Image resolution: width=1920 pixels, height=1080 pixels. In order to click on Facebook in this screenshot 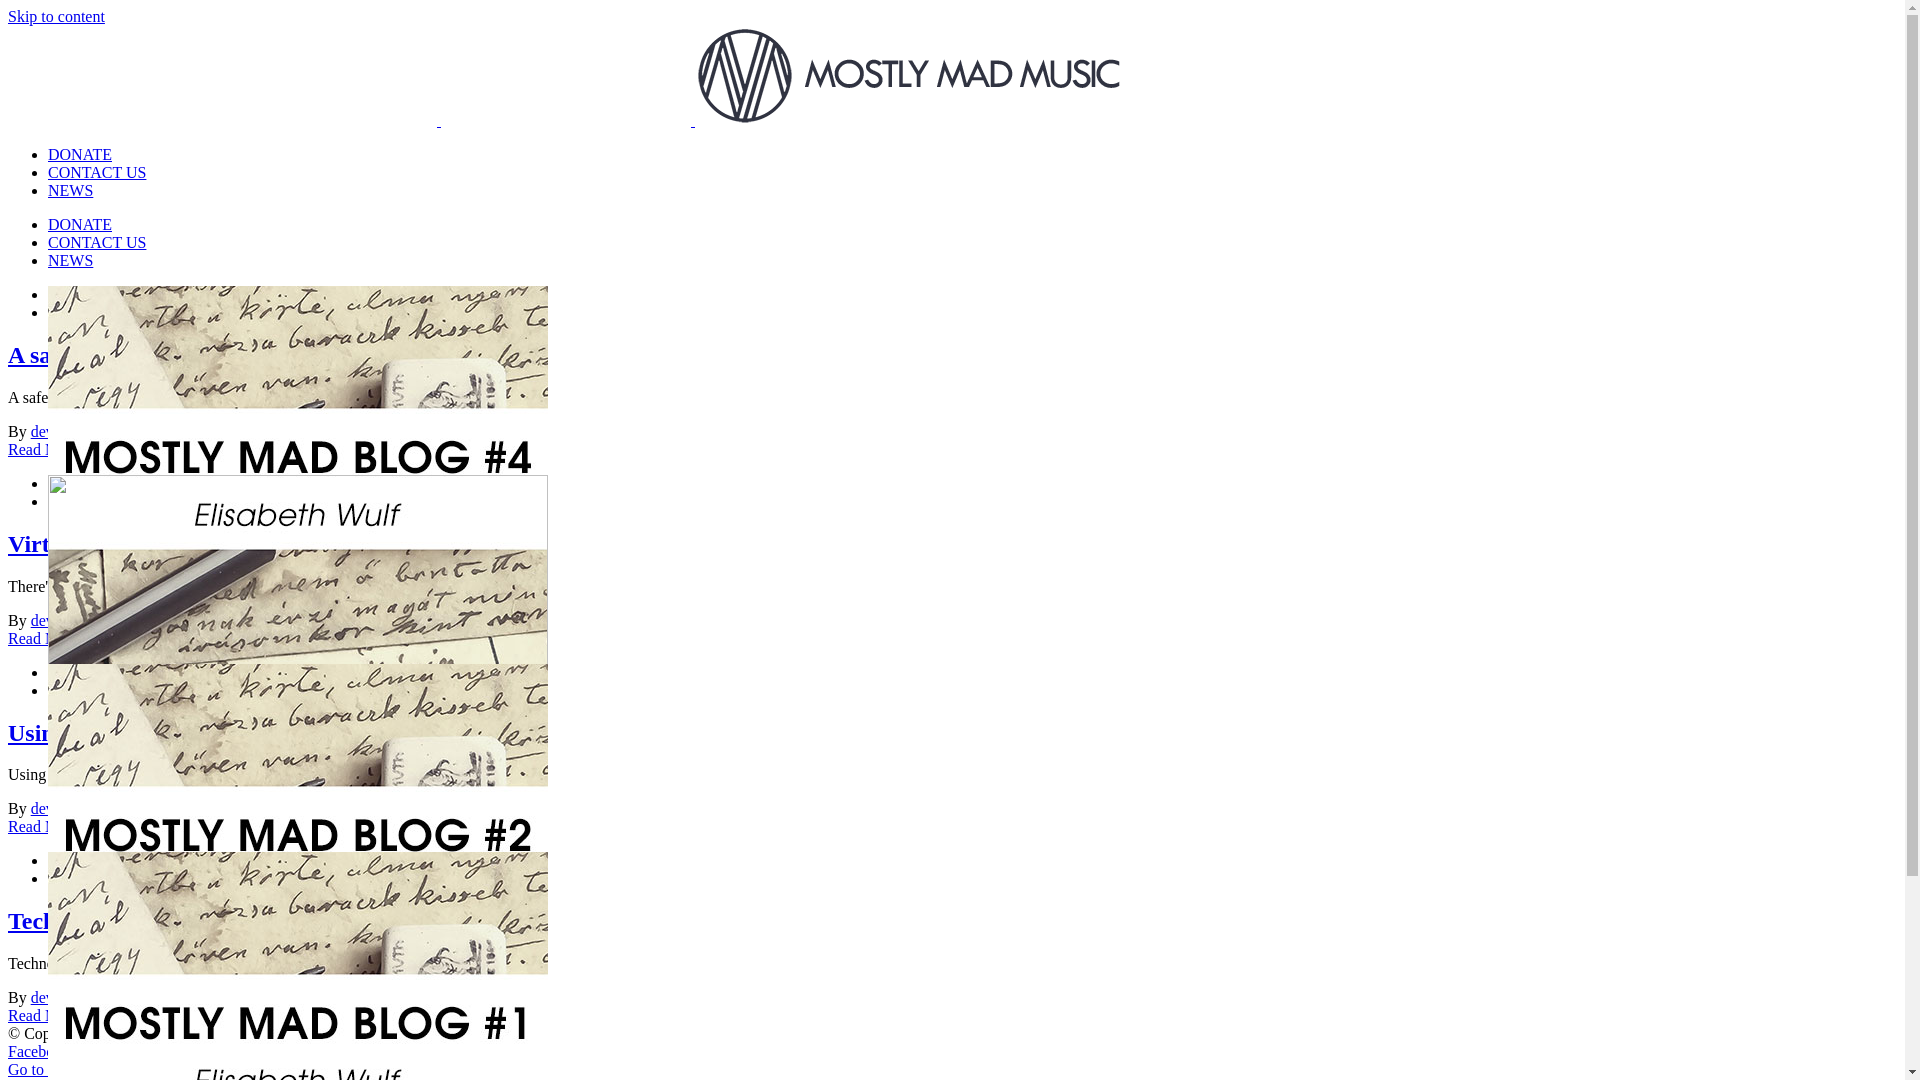, I will do `click(39, 1052)`.